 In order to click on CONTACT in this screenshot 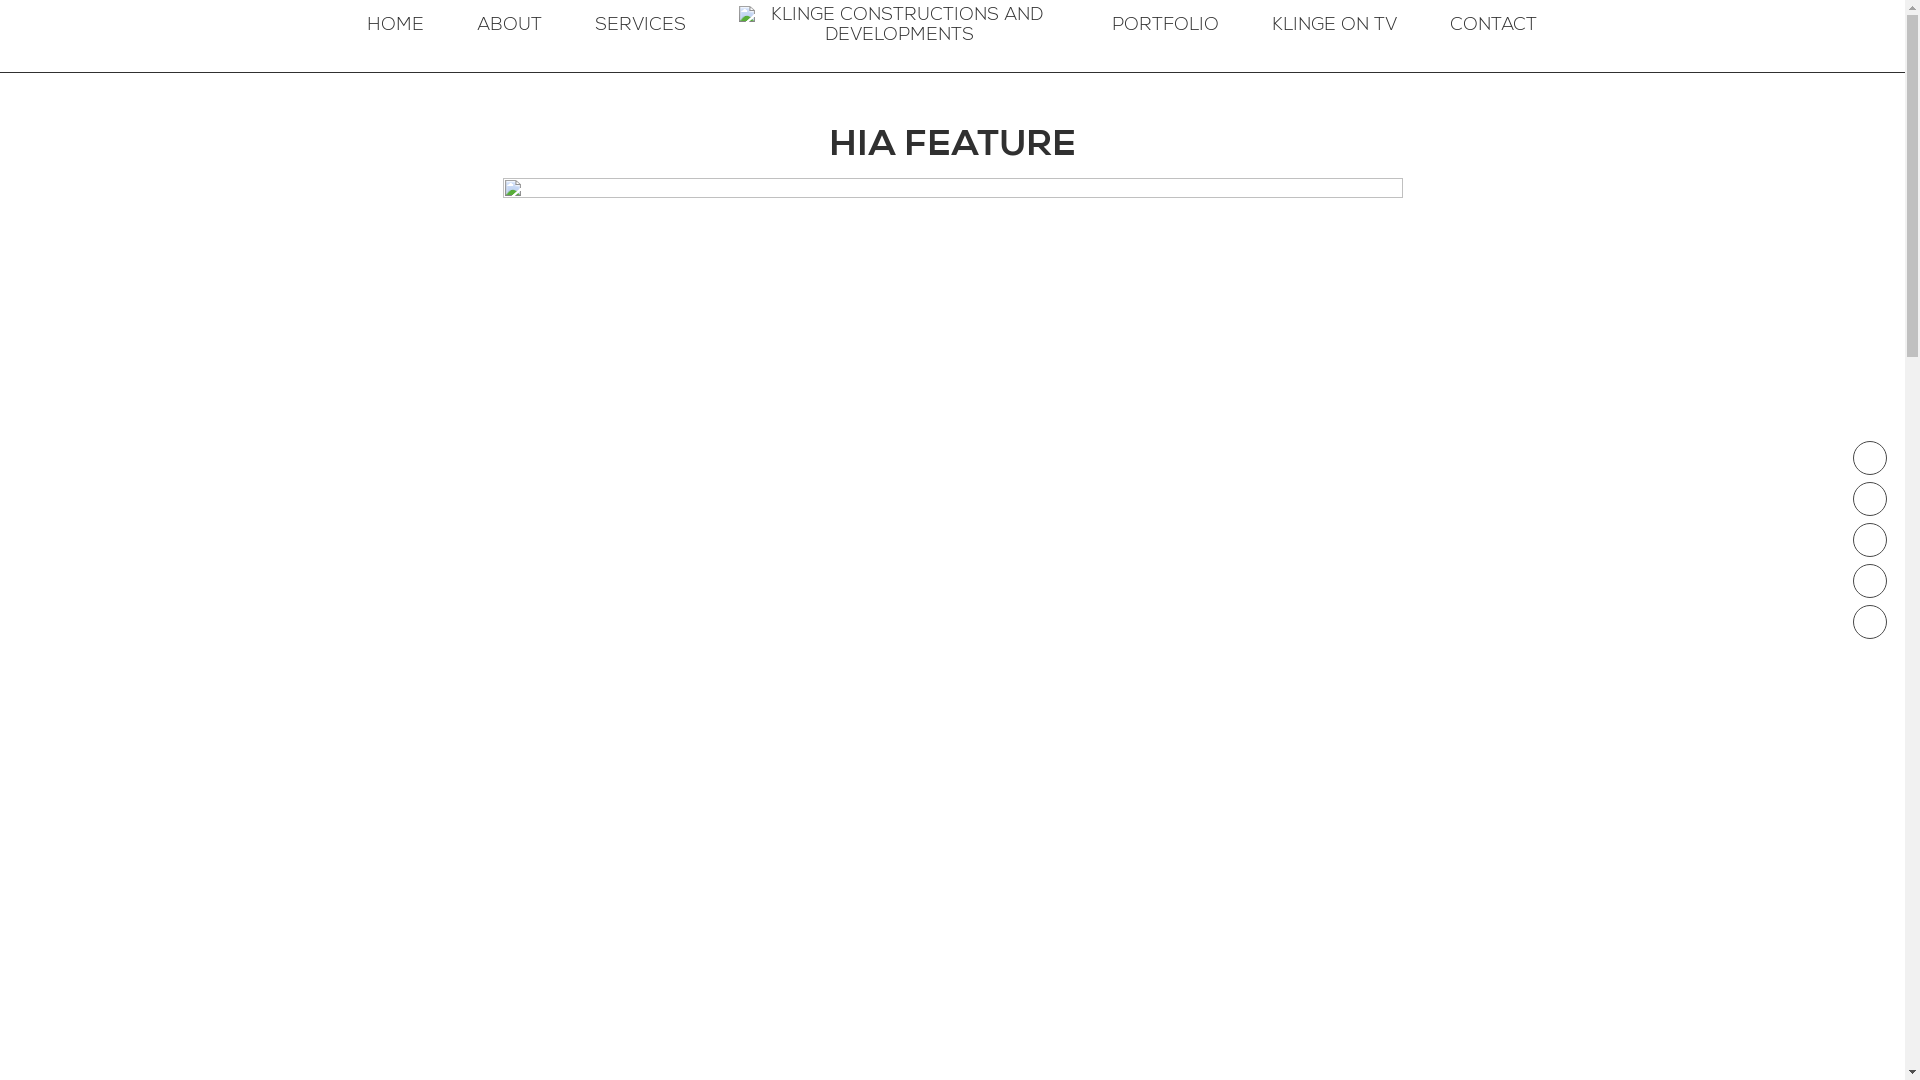, I will do `click(1494, 26)`.